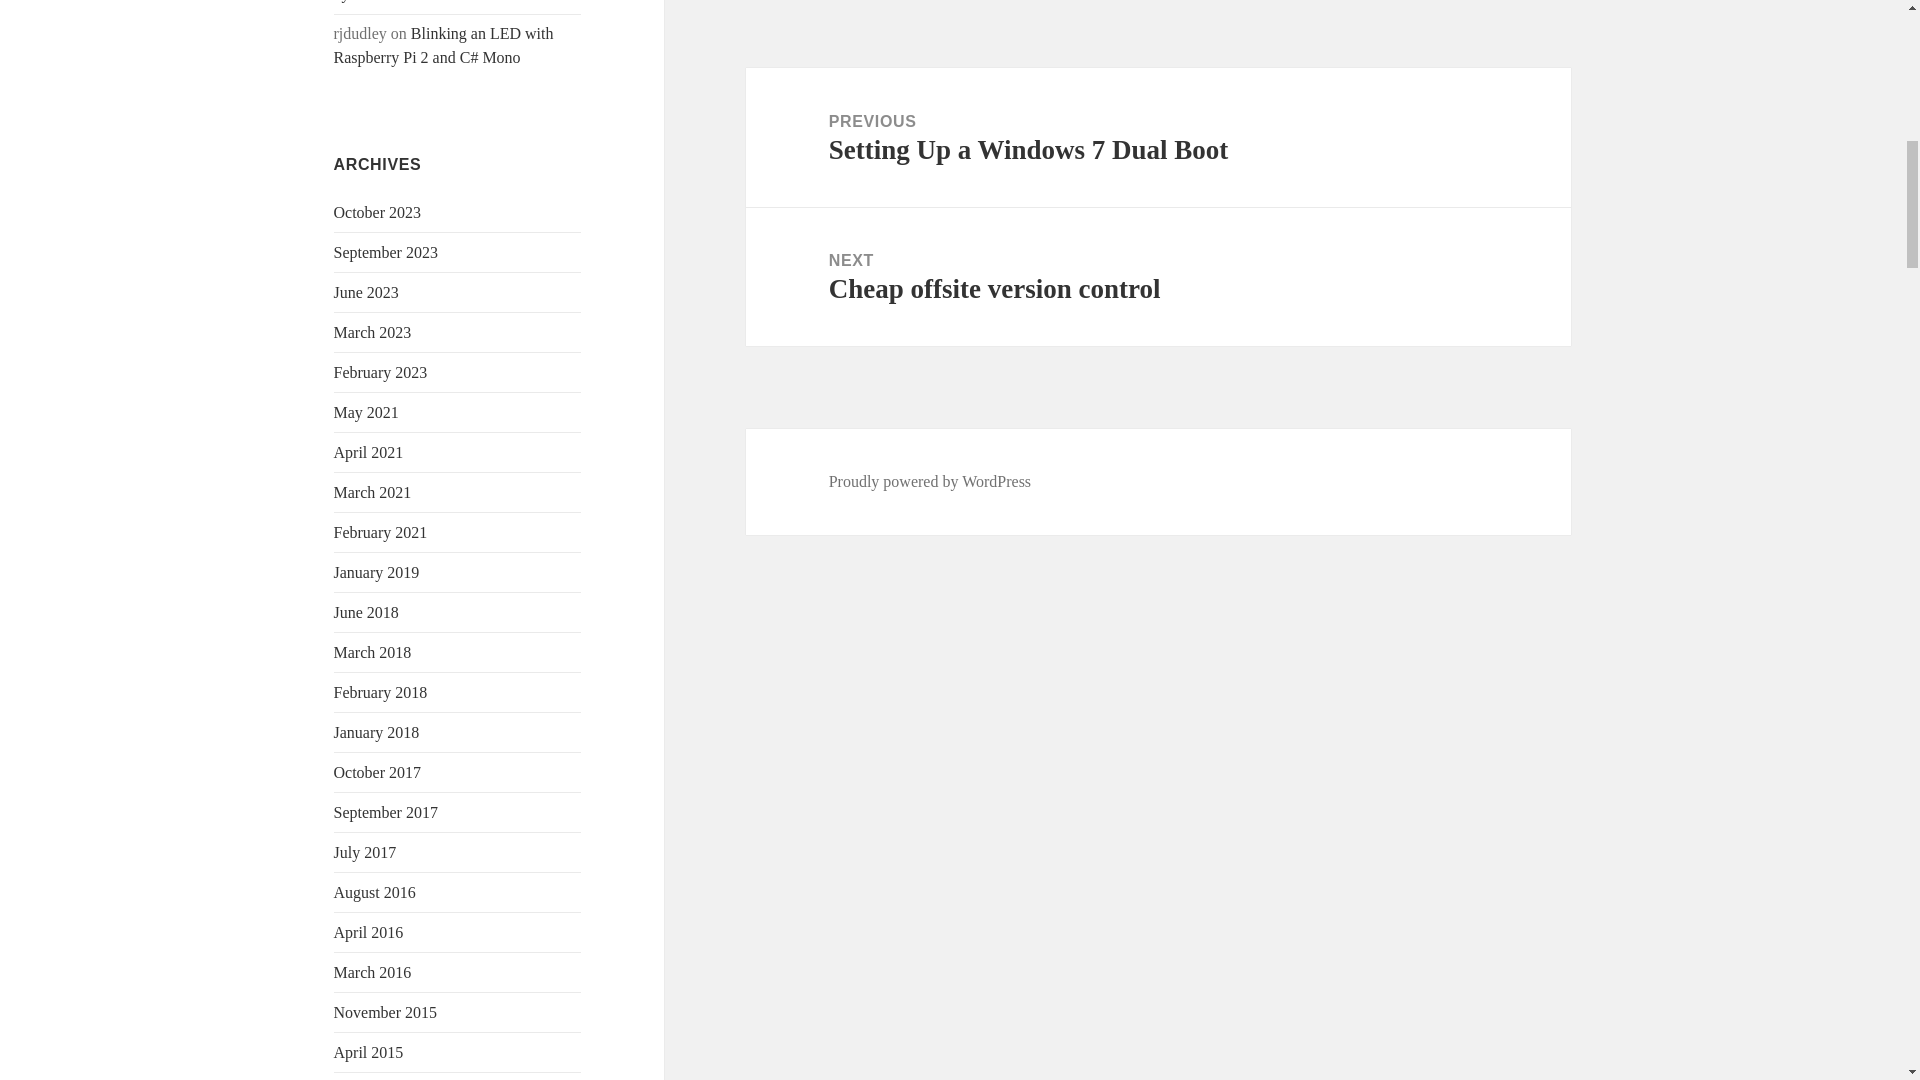 This screenshot has width=1920, height=1080. Describe the element at coordinates (366, 412) in the screenshot. I see `May 2021` at that location.